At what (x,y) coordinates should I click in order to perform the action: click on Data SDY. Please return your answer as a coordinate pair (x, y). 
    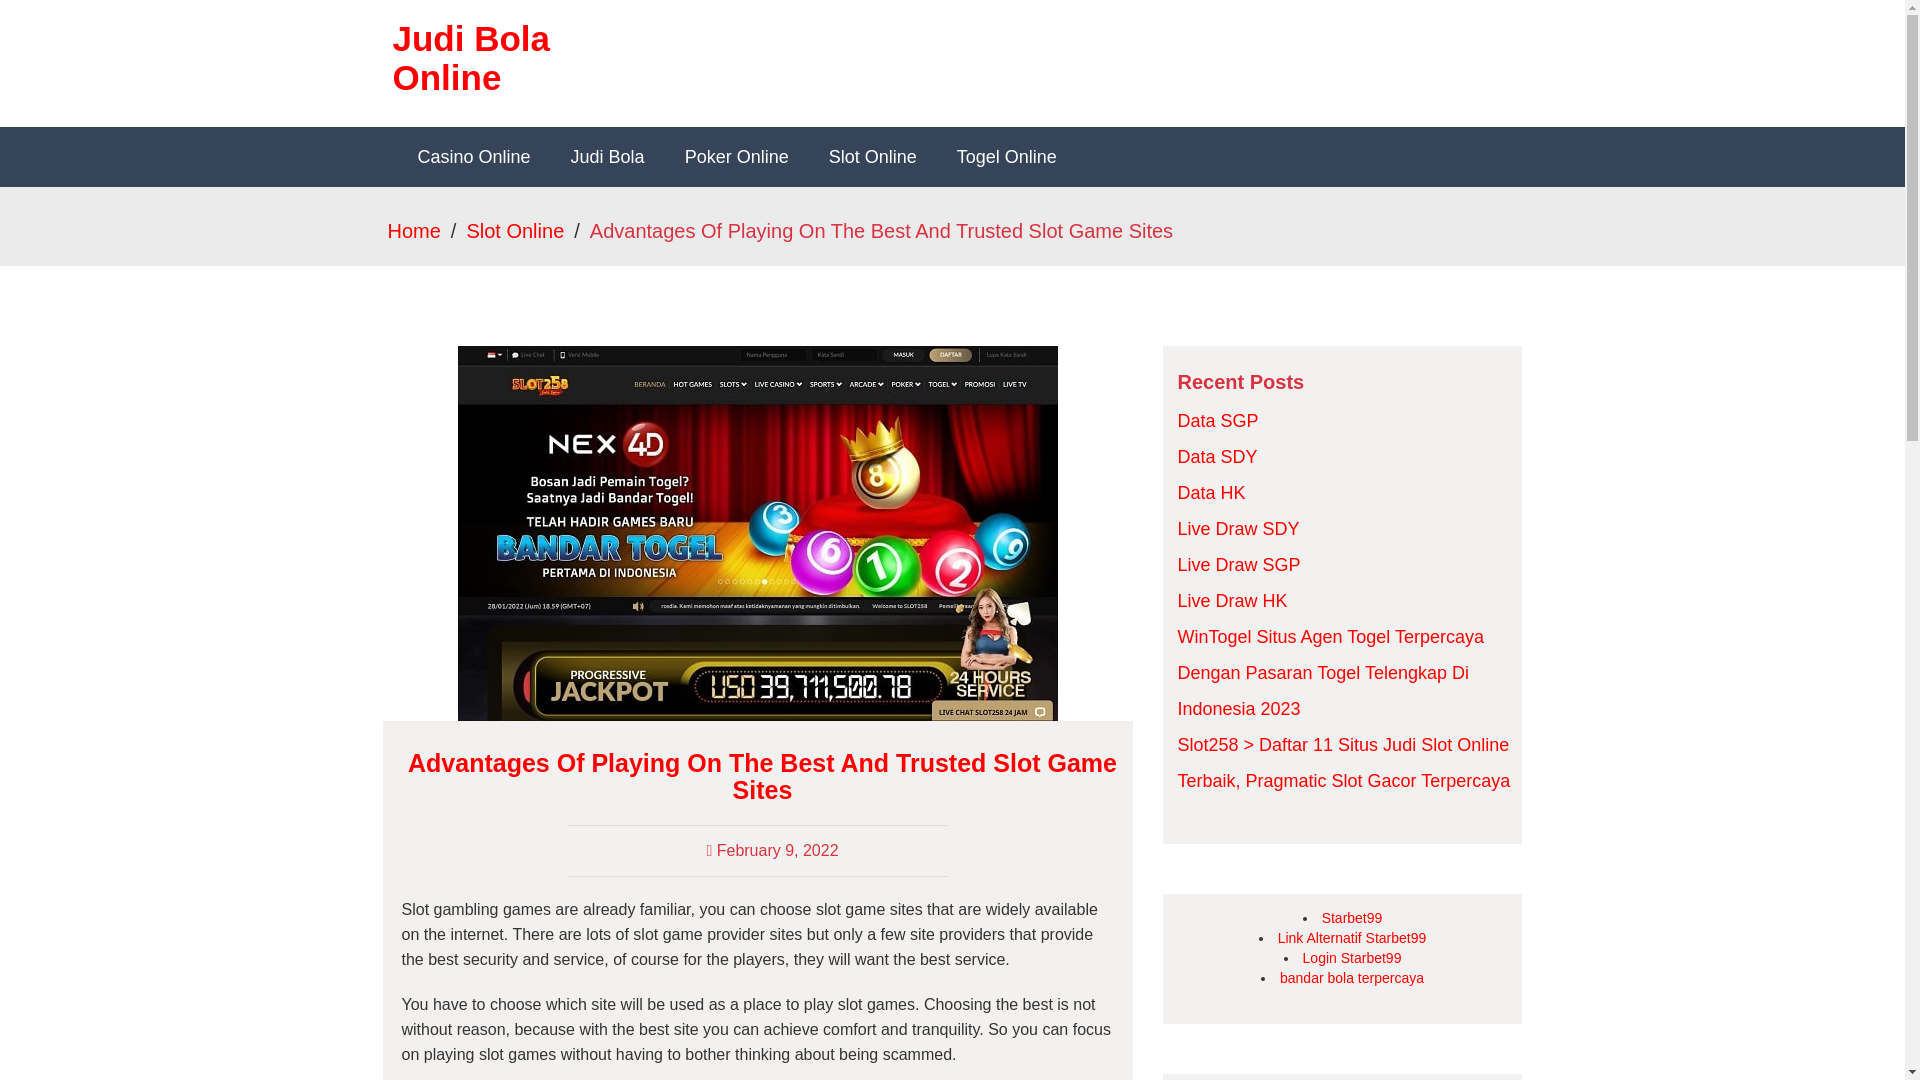
    Looking at the image, I should click on (1218, 456).